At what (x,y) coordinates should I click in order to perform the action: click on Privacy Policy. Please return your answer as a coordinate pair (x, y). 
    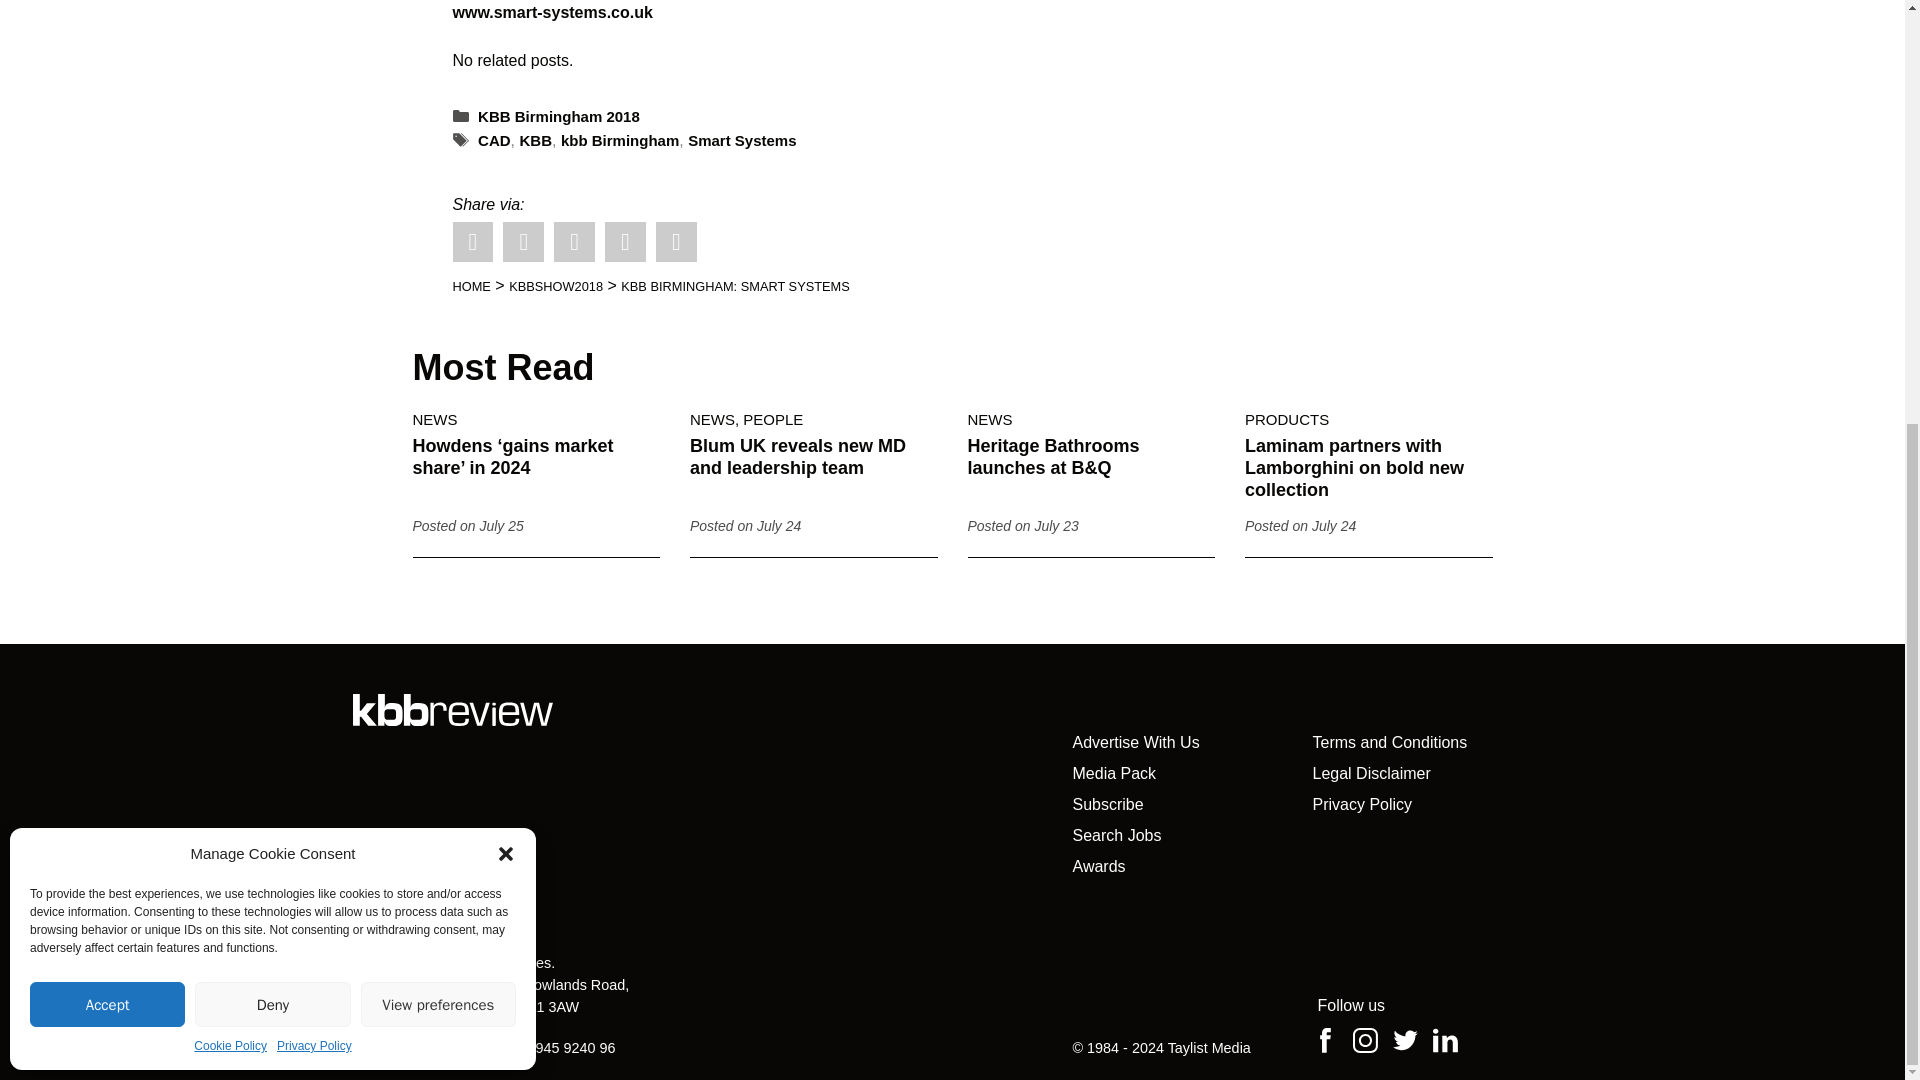
    Looking at the image, I should click on (314, 358).